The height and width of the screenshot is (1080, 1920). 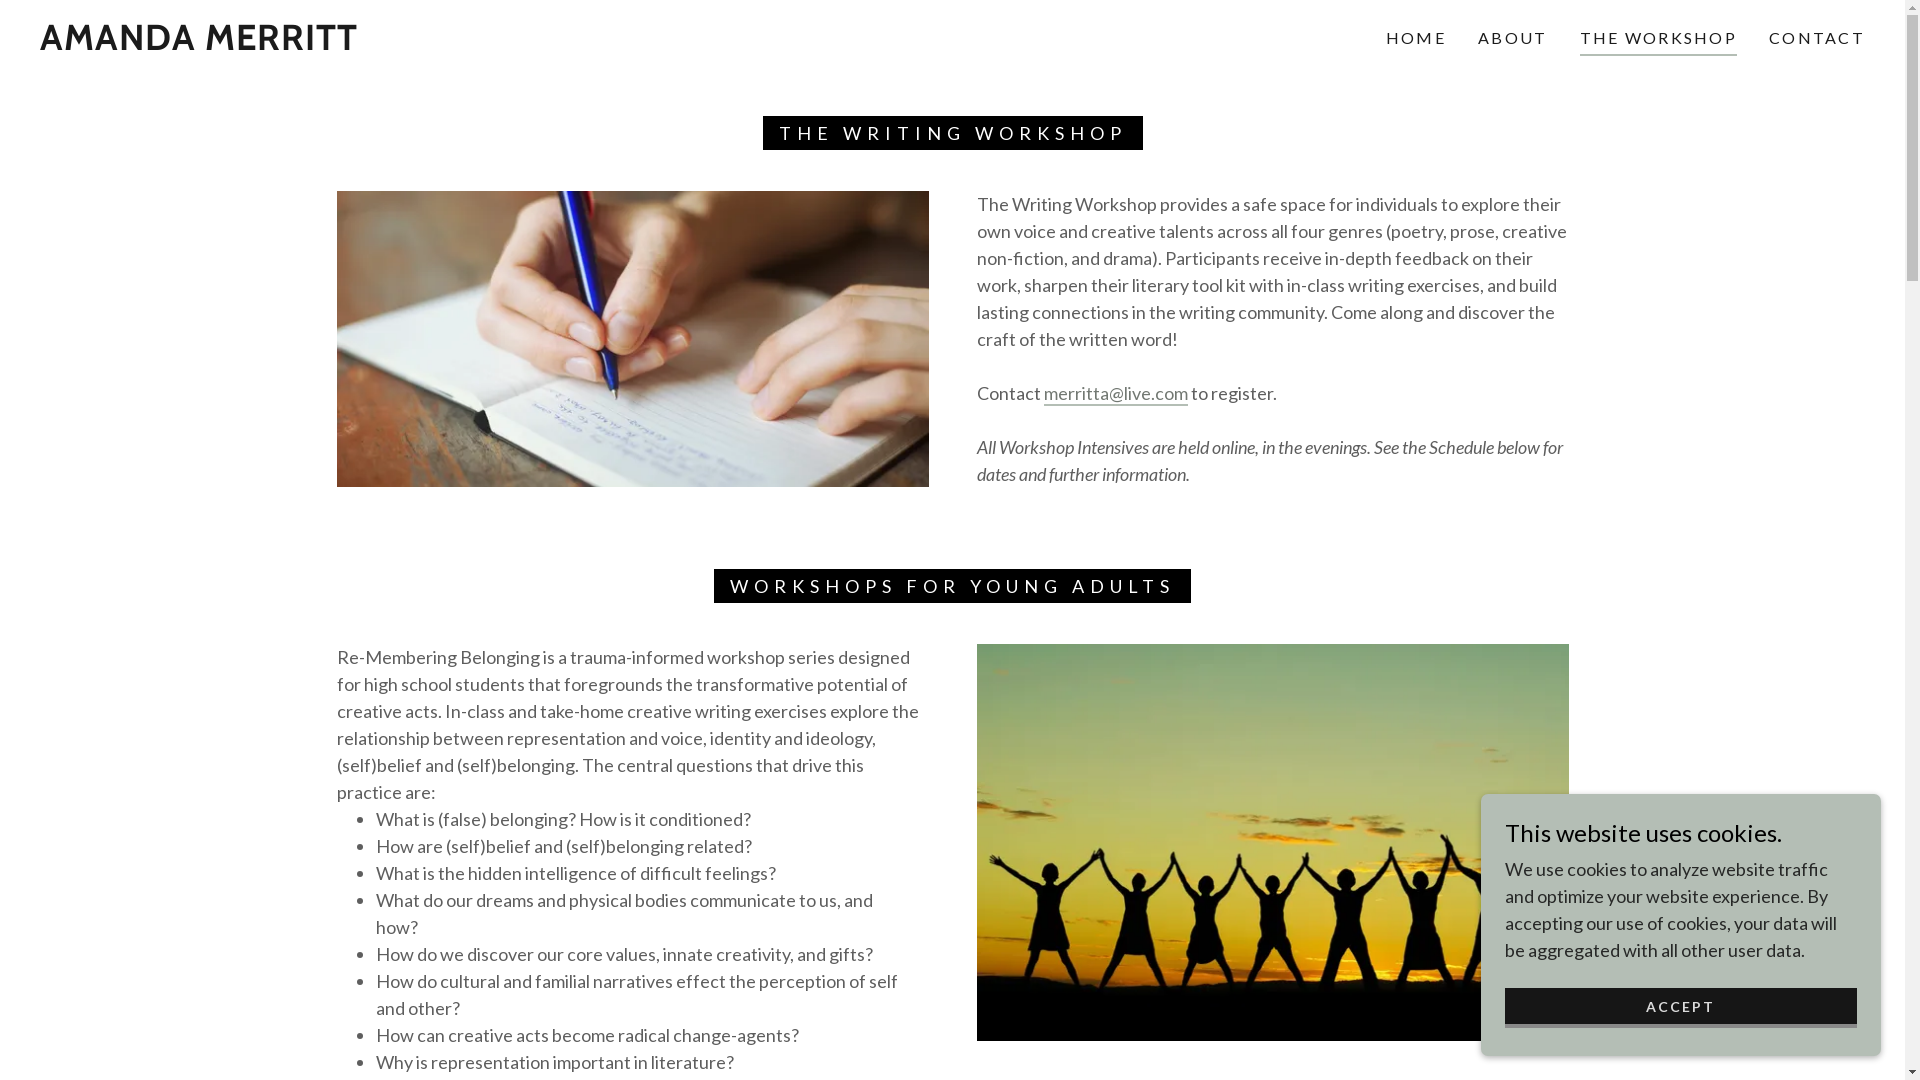 I want to click on ABOUT, so click(x=1512, y=38).